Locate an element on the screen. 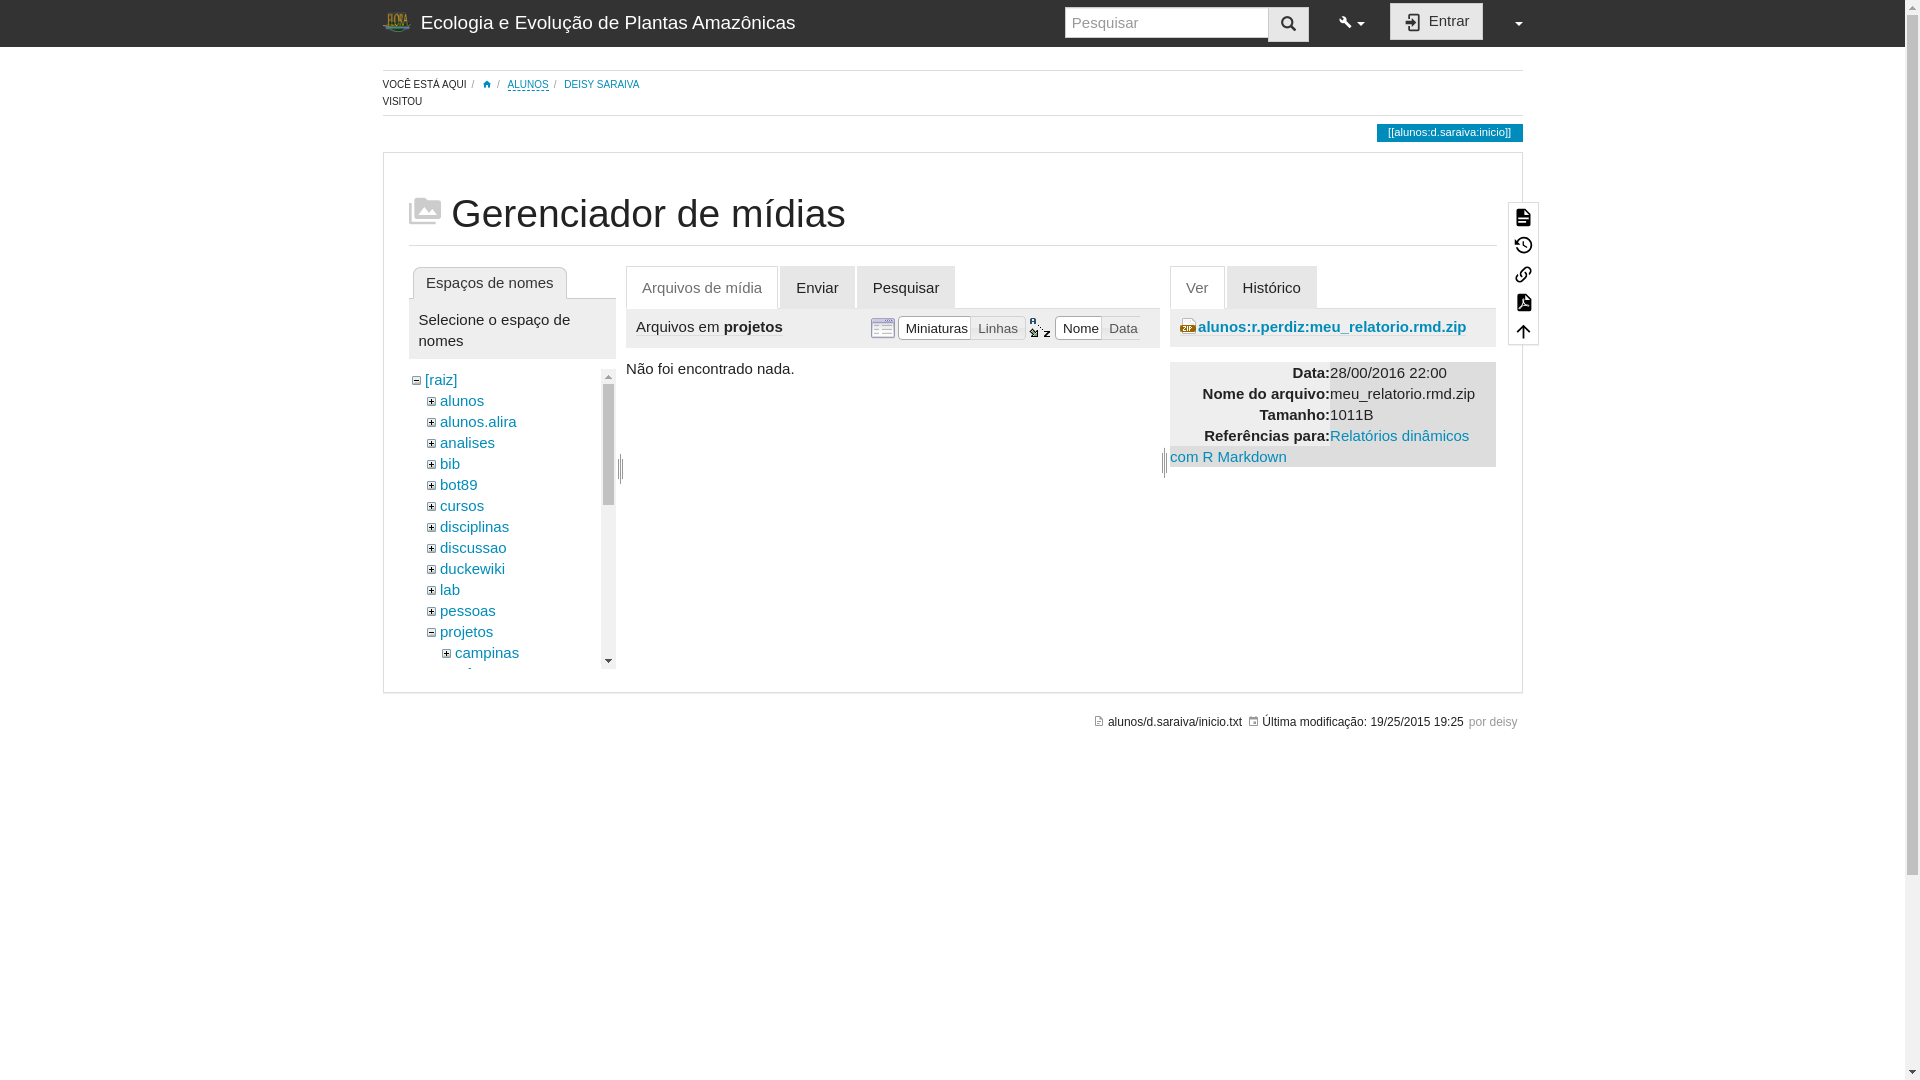 The width and height of the screenshot is (1920, 1080). alunos.alira is located at coordinates (478, 422).